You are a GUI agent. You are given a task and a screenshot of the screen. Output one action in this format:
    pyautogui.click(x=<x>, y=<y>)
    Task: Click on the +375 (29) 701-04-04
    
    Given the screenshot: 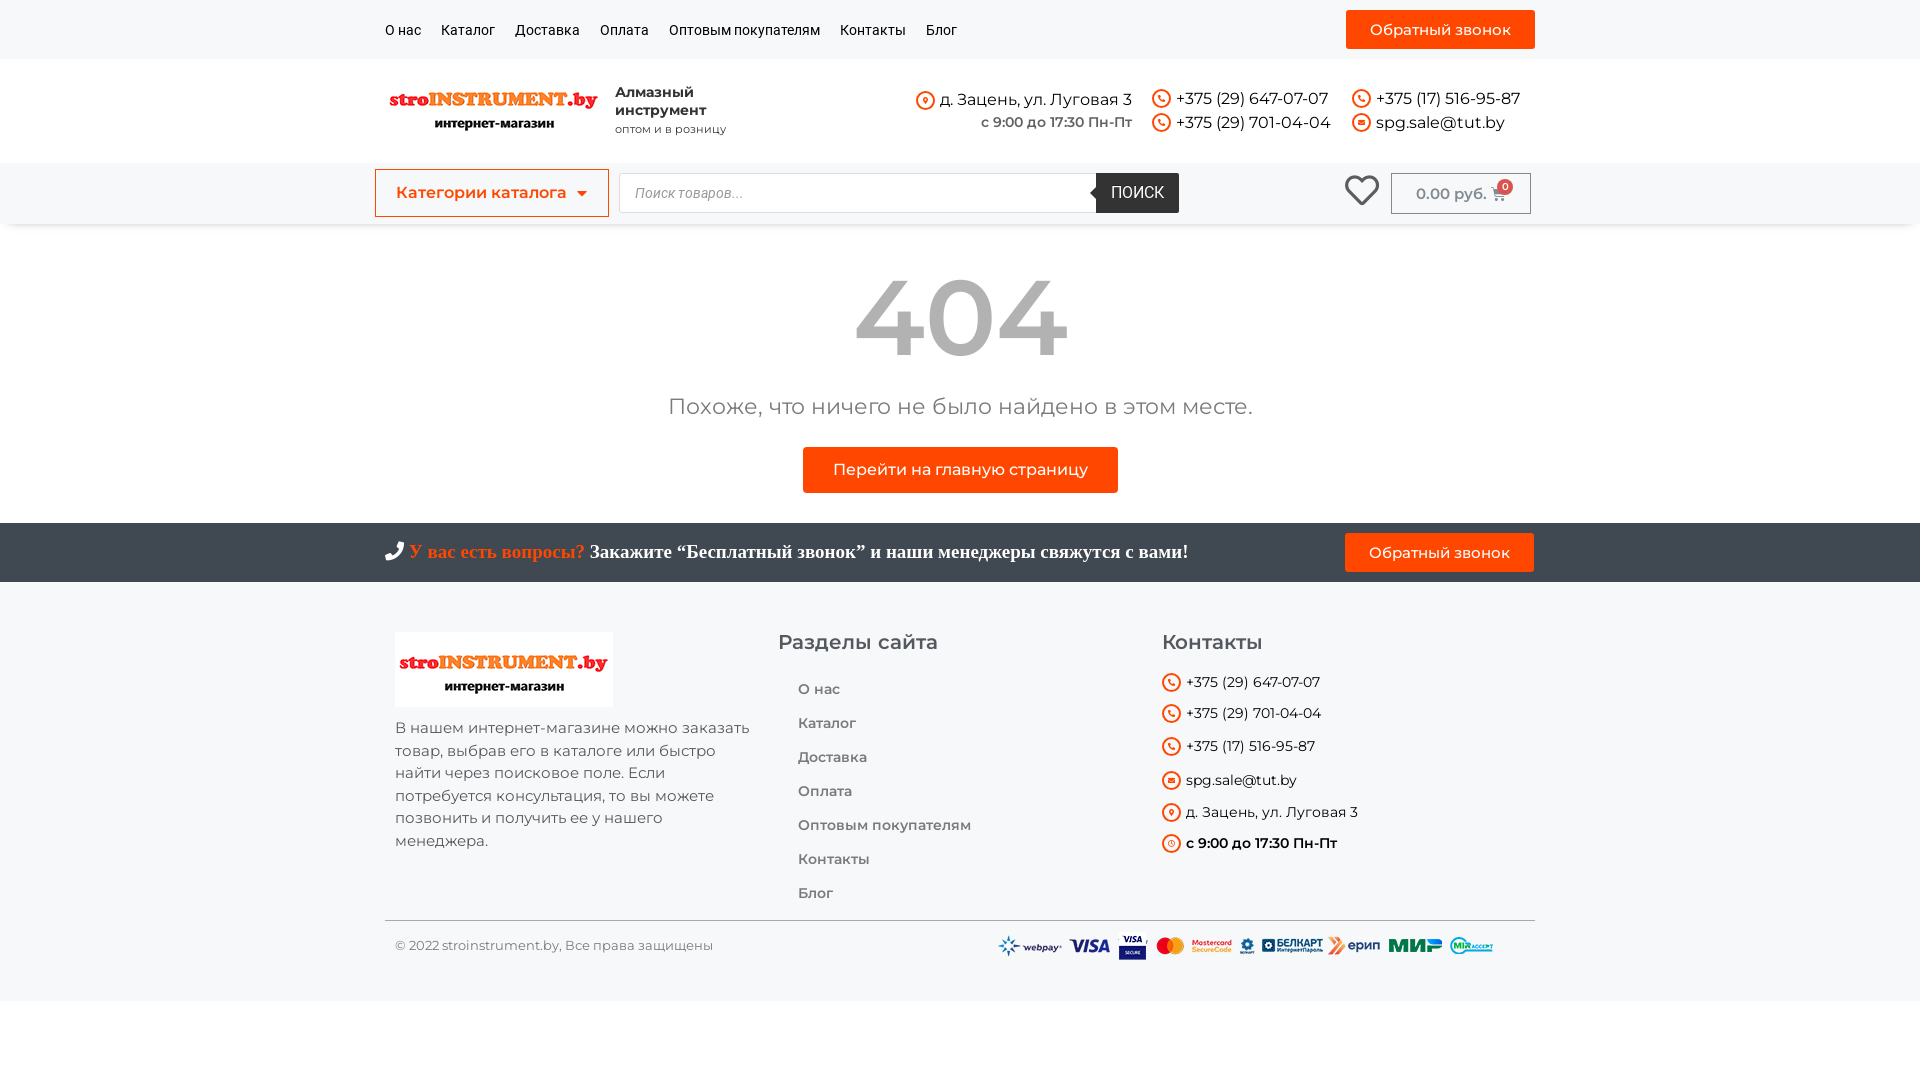 What is the action you would take?
    pyautogui.click(x=1254, y=713)
    